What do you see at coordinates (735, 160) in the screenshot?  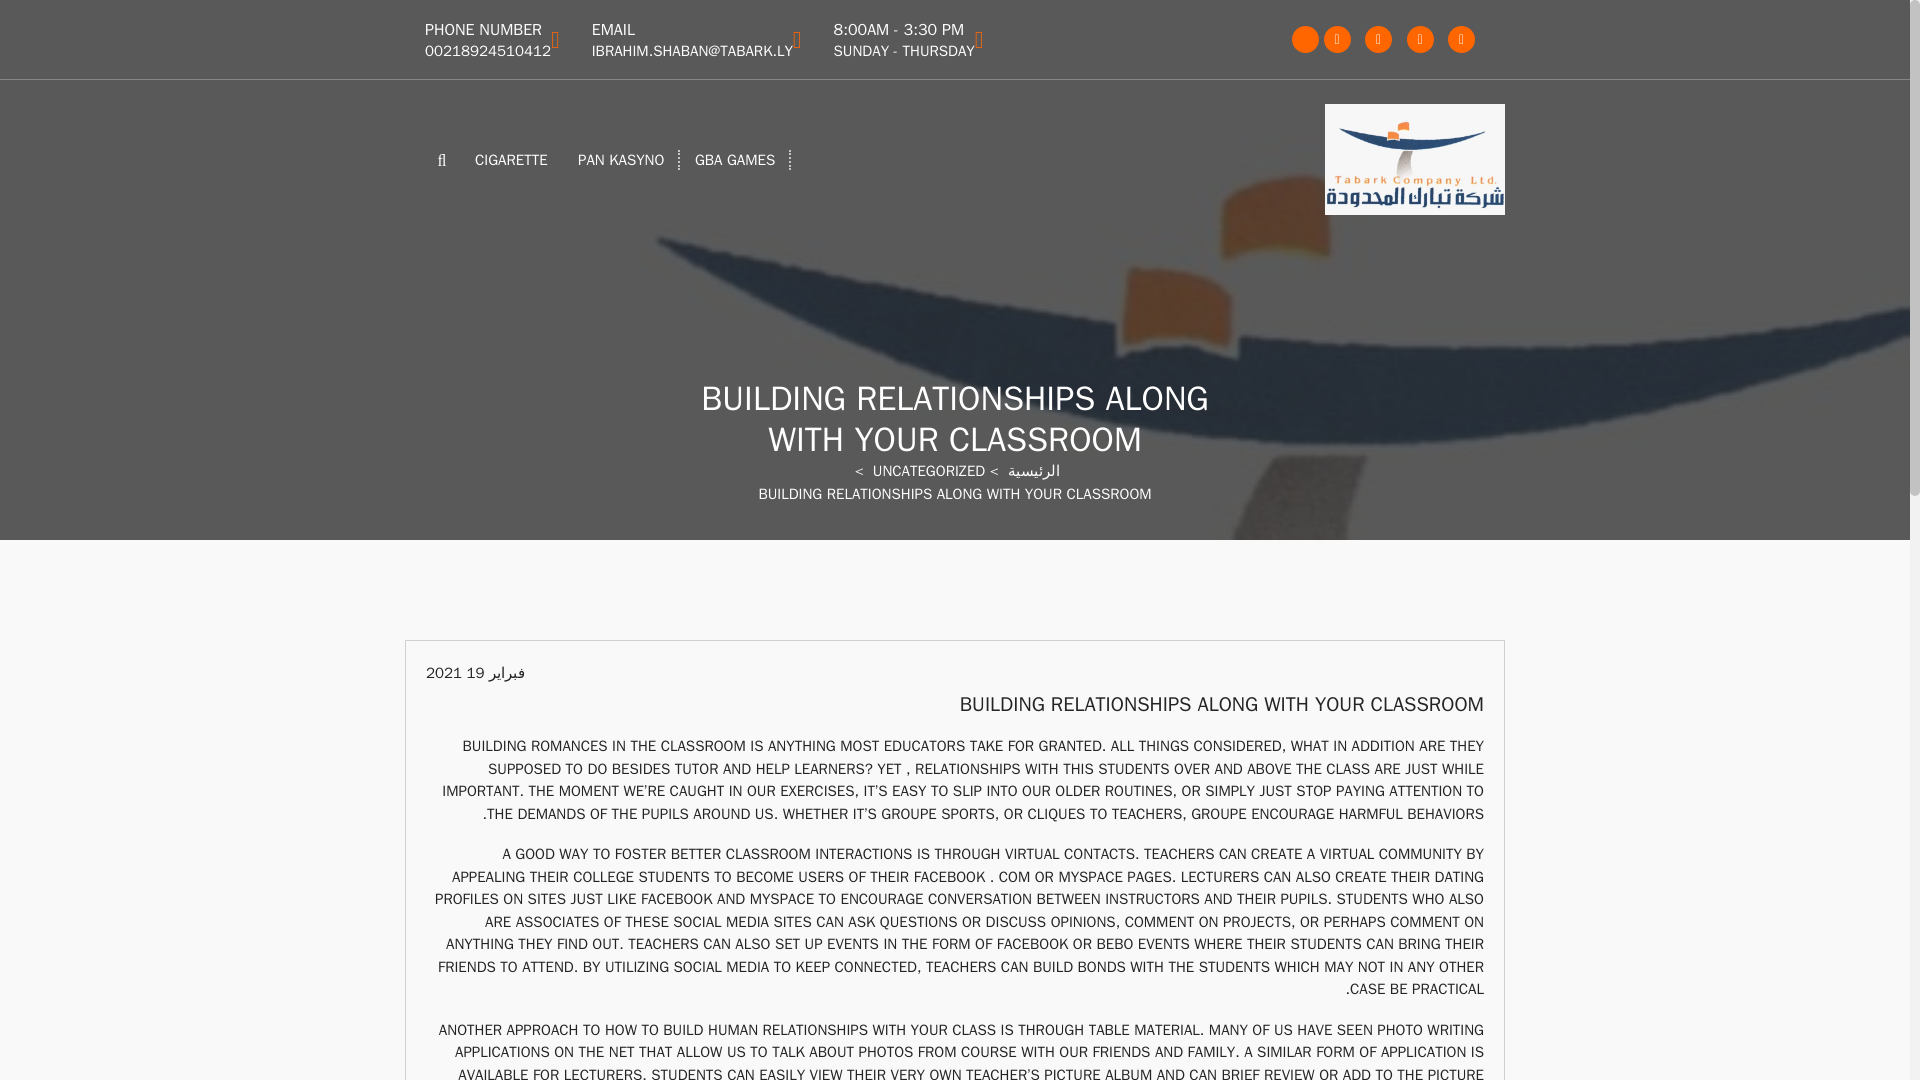 I see `GBA games` at bounding box center [735, 160].